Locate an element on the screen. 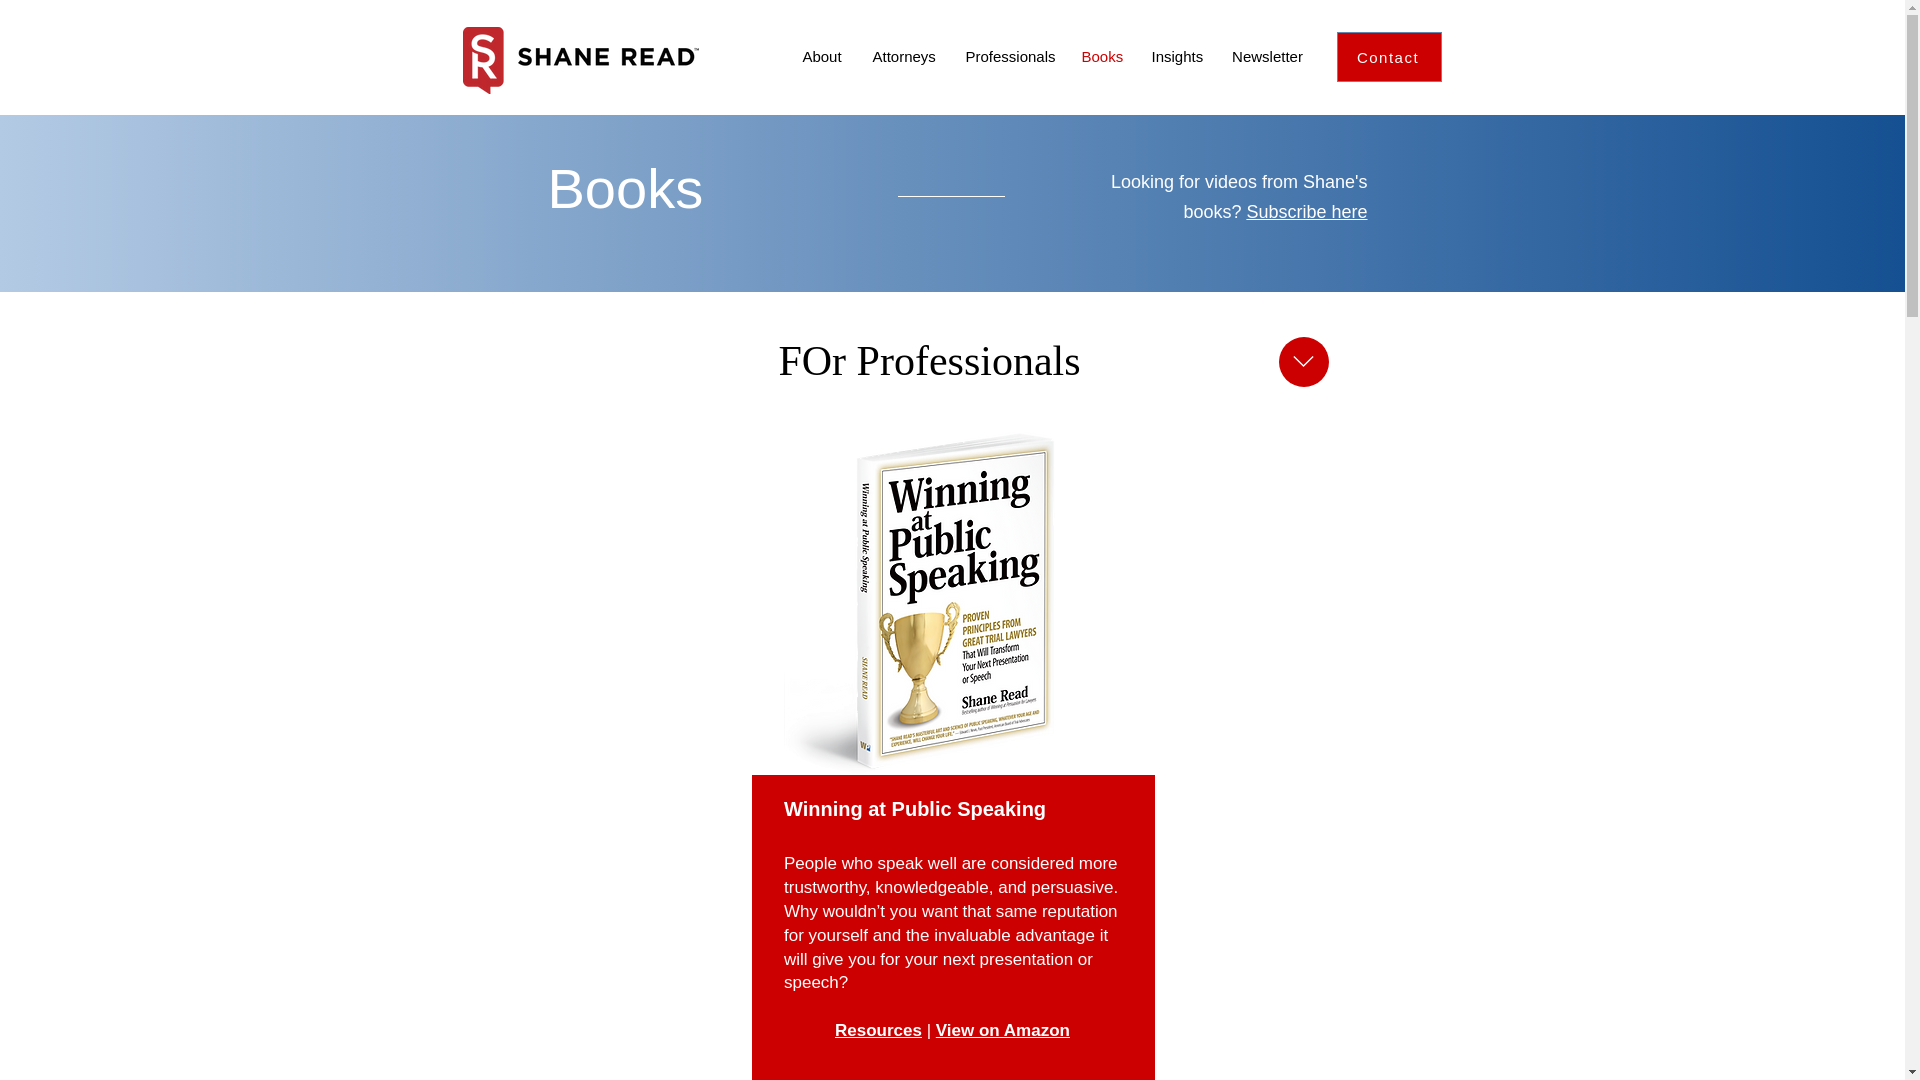 This screenshot has width=1920, height=1080. Insights is located at coordinates (1176, 57).